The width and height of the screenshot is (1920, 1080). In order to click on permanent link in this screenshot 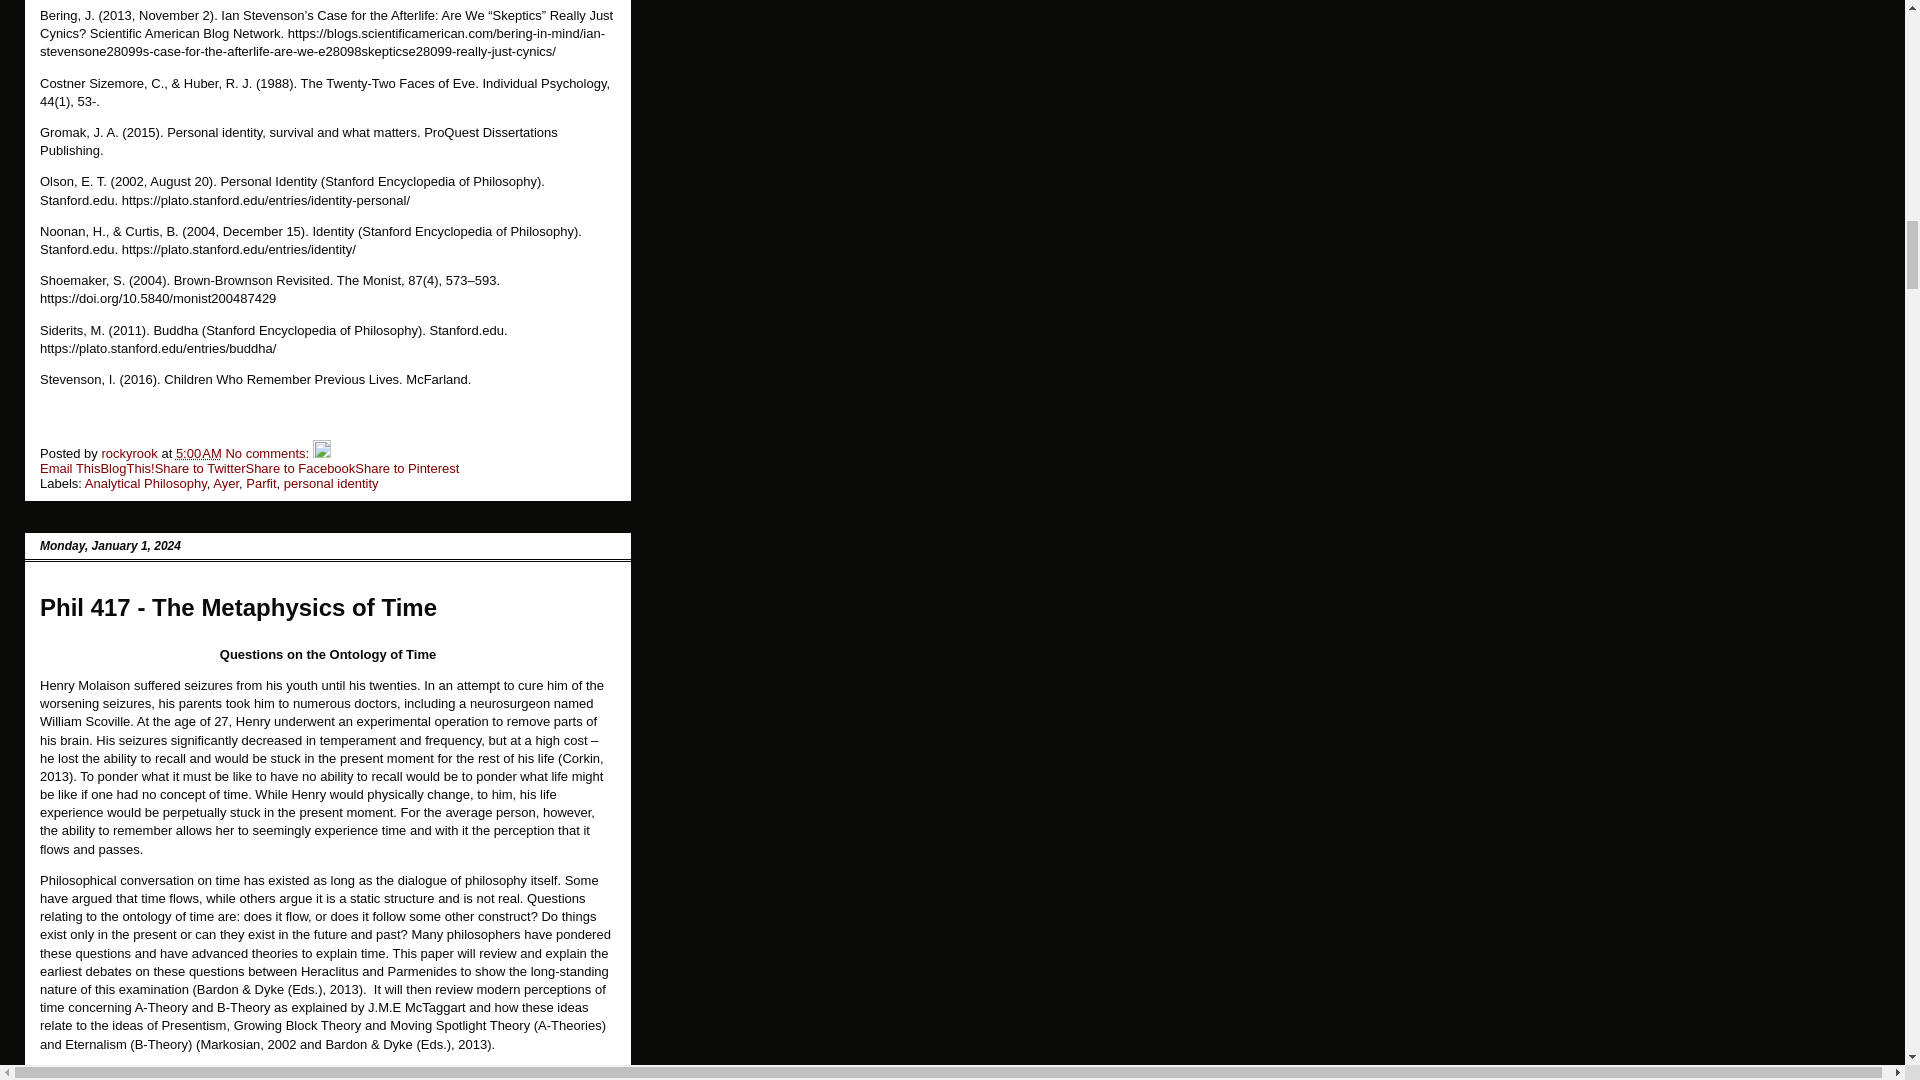, I will do `click(199, 454)`.